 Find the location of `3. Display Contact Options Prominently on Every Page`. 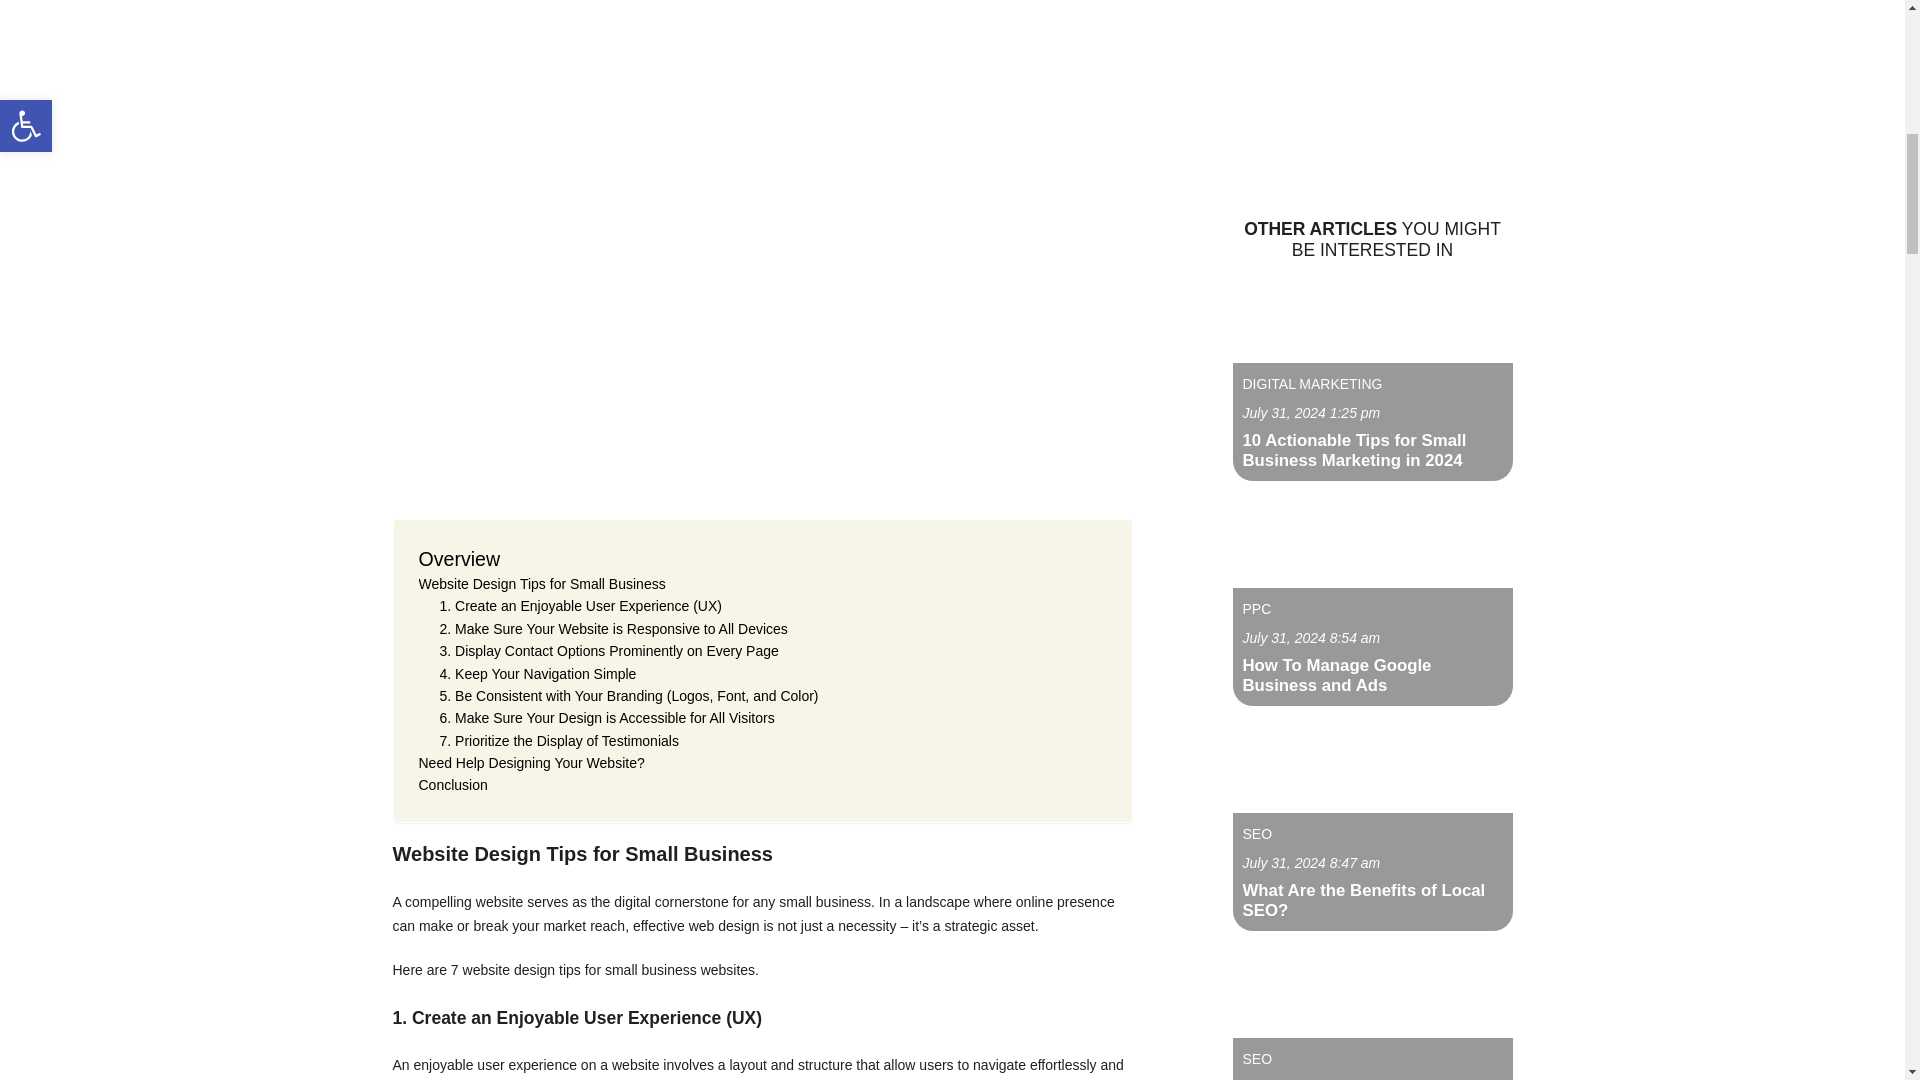

3. Display Contact Options Prominently on Every Page is located at coordinates (609, 651).